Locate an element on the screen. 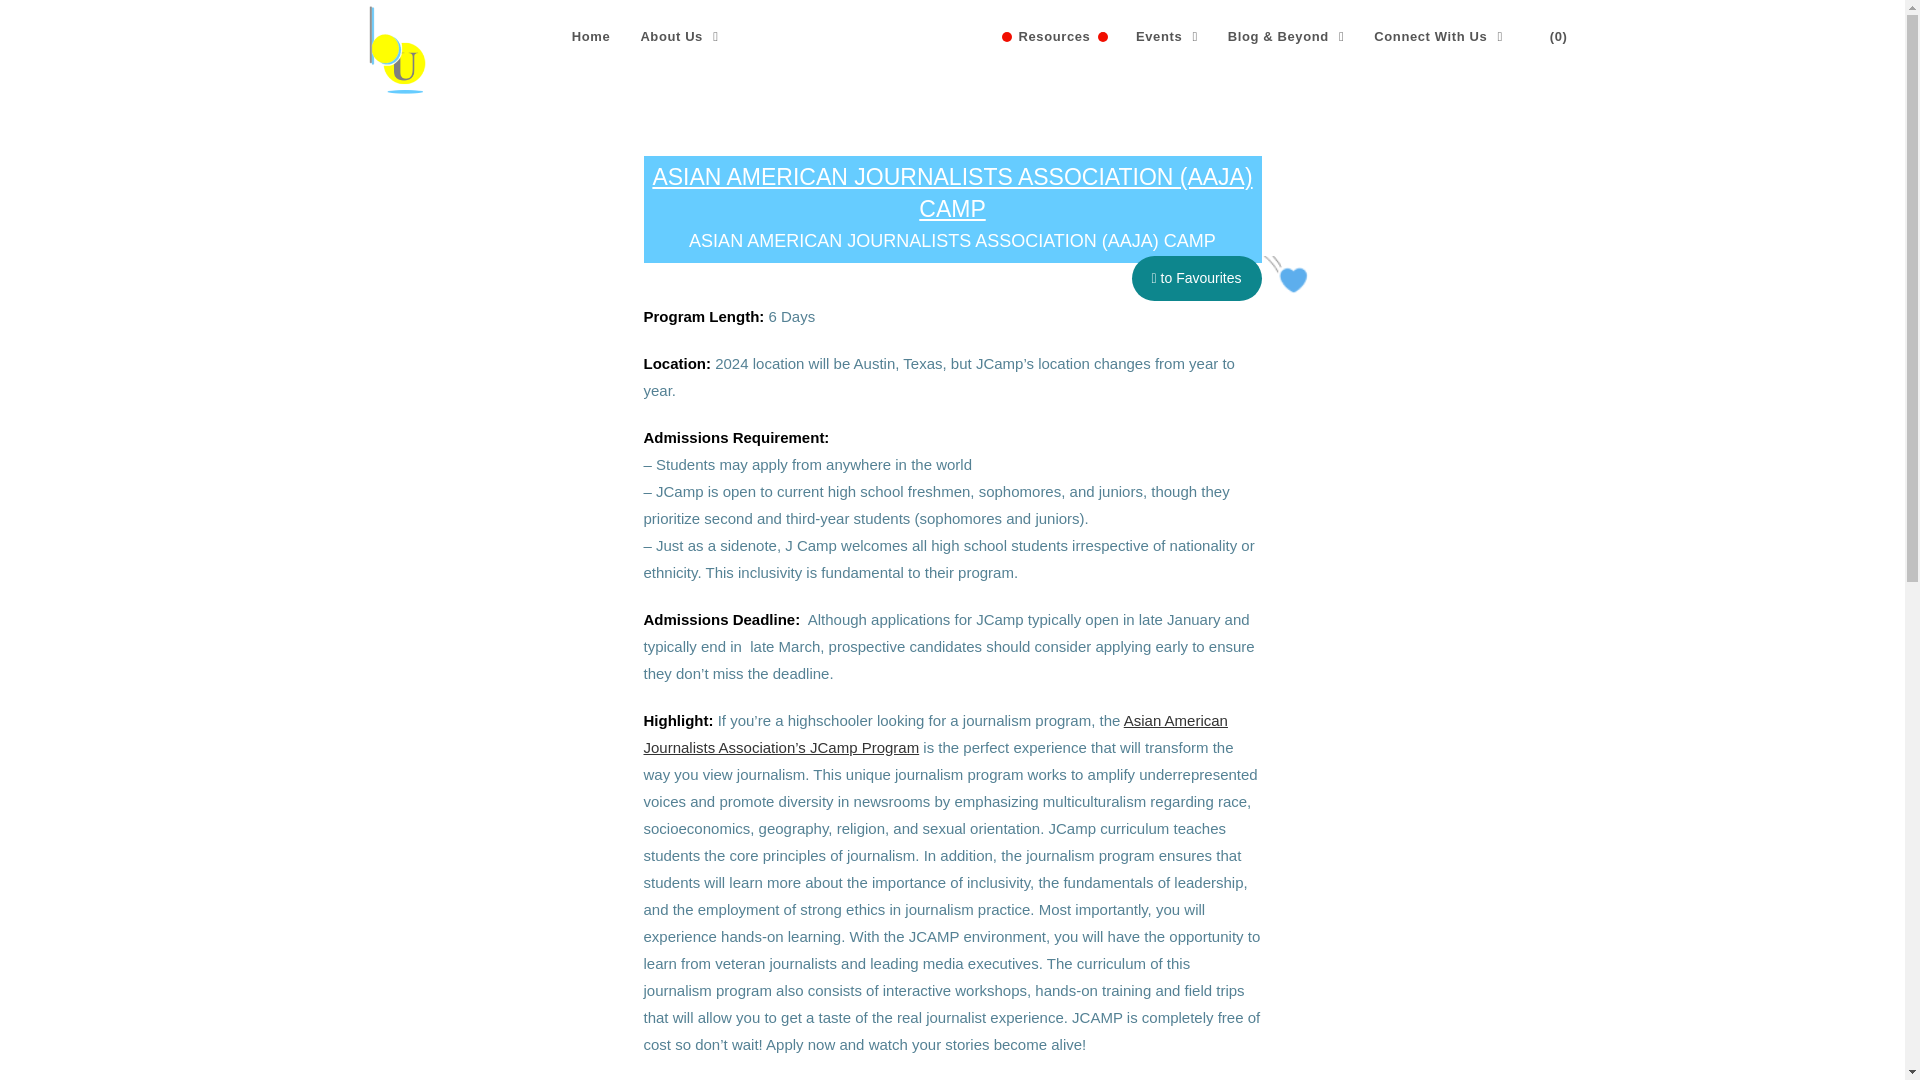 This screenshot has height=1080, width=1920. Home is located at coordinates (590, 37).